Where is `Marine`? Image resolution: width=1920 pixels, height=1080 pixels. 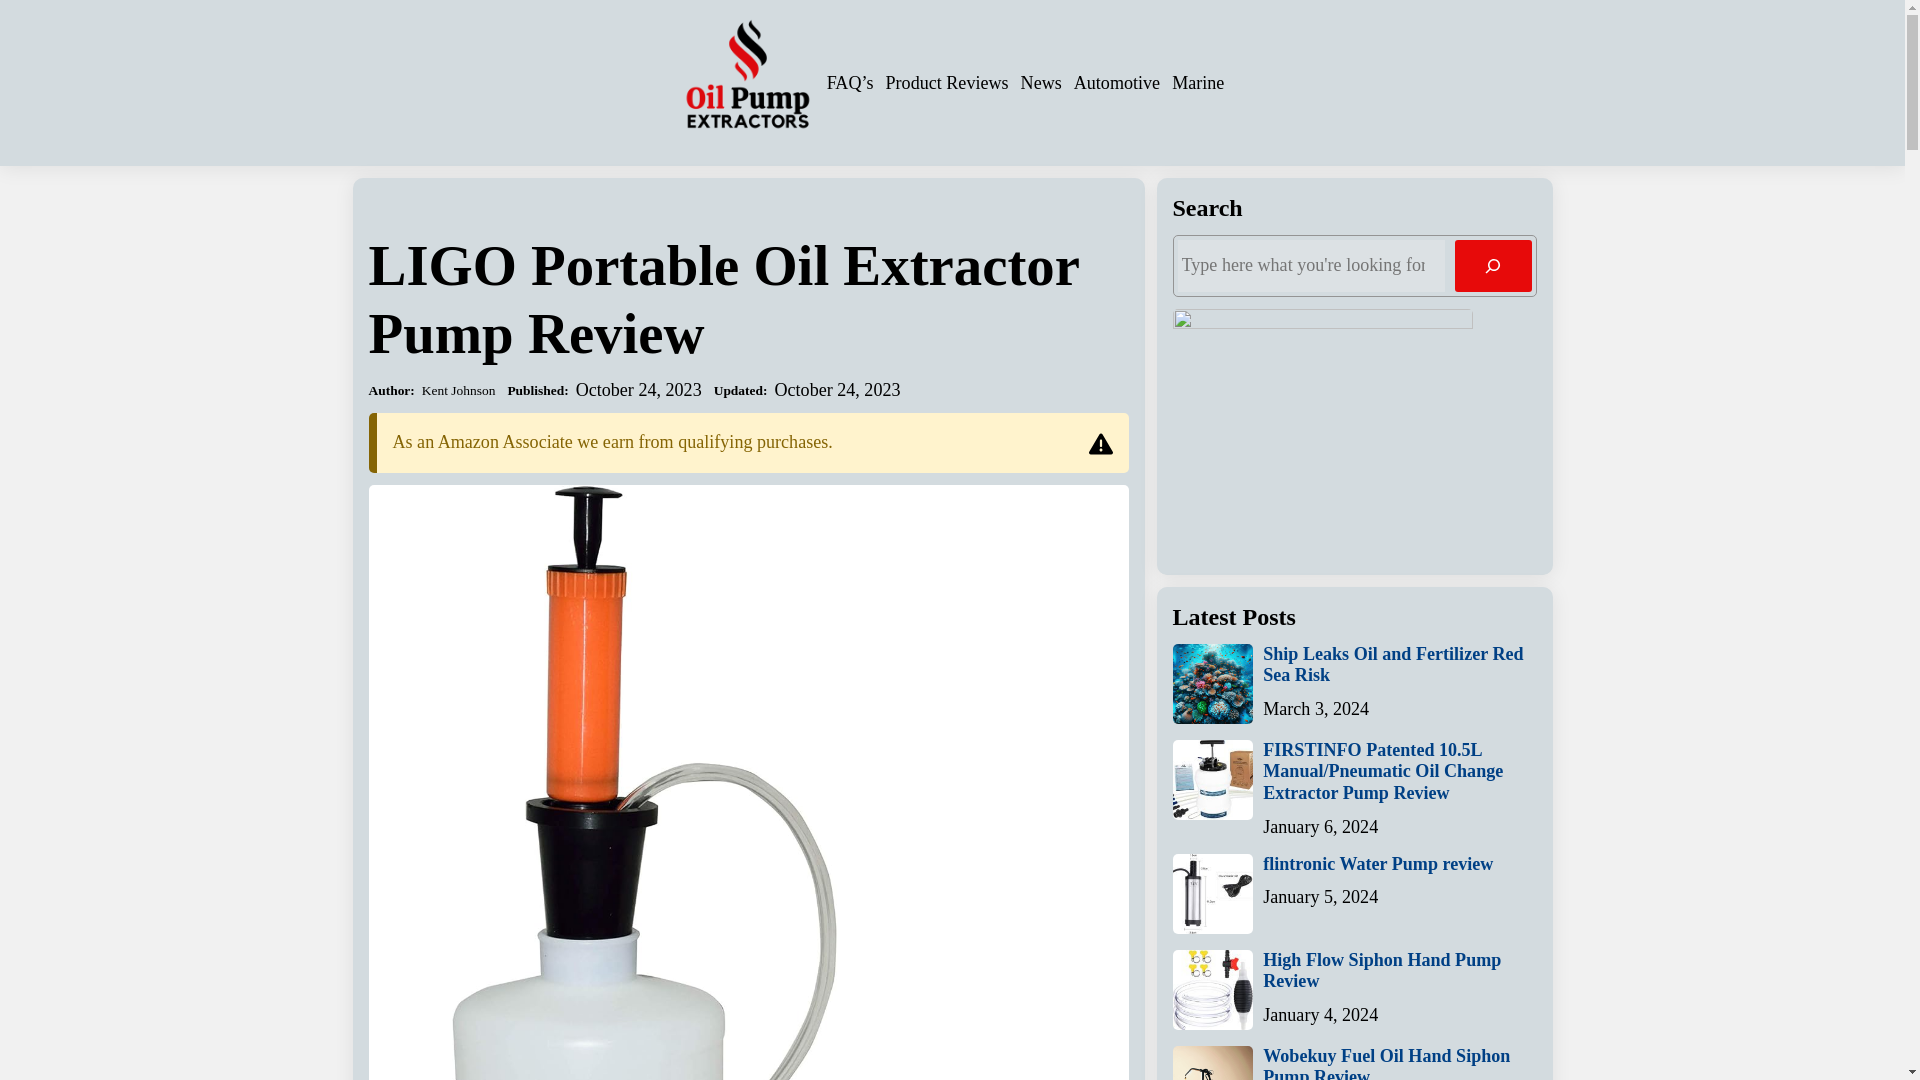 Marine is located at coordinates (1198, 82).